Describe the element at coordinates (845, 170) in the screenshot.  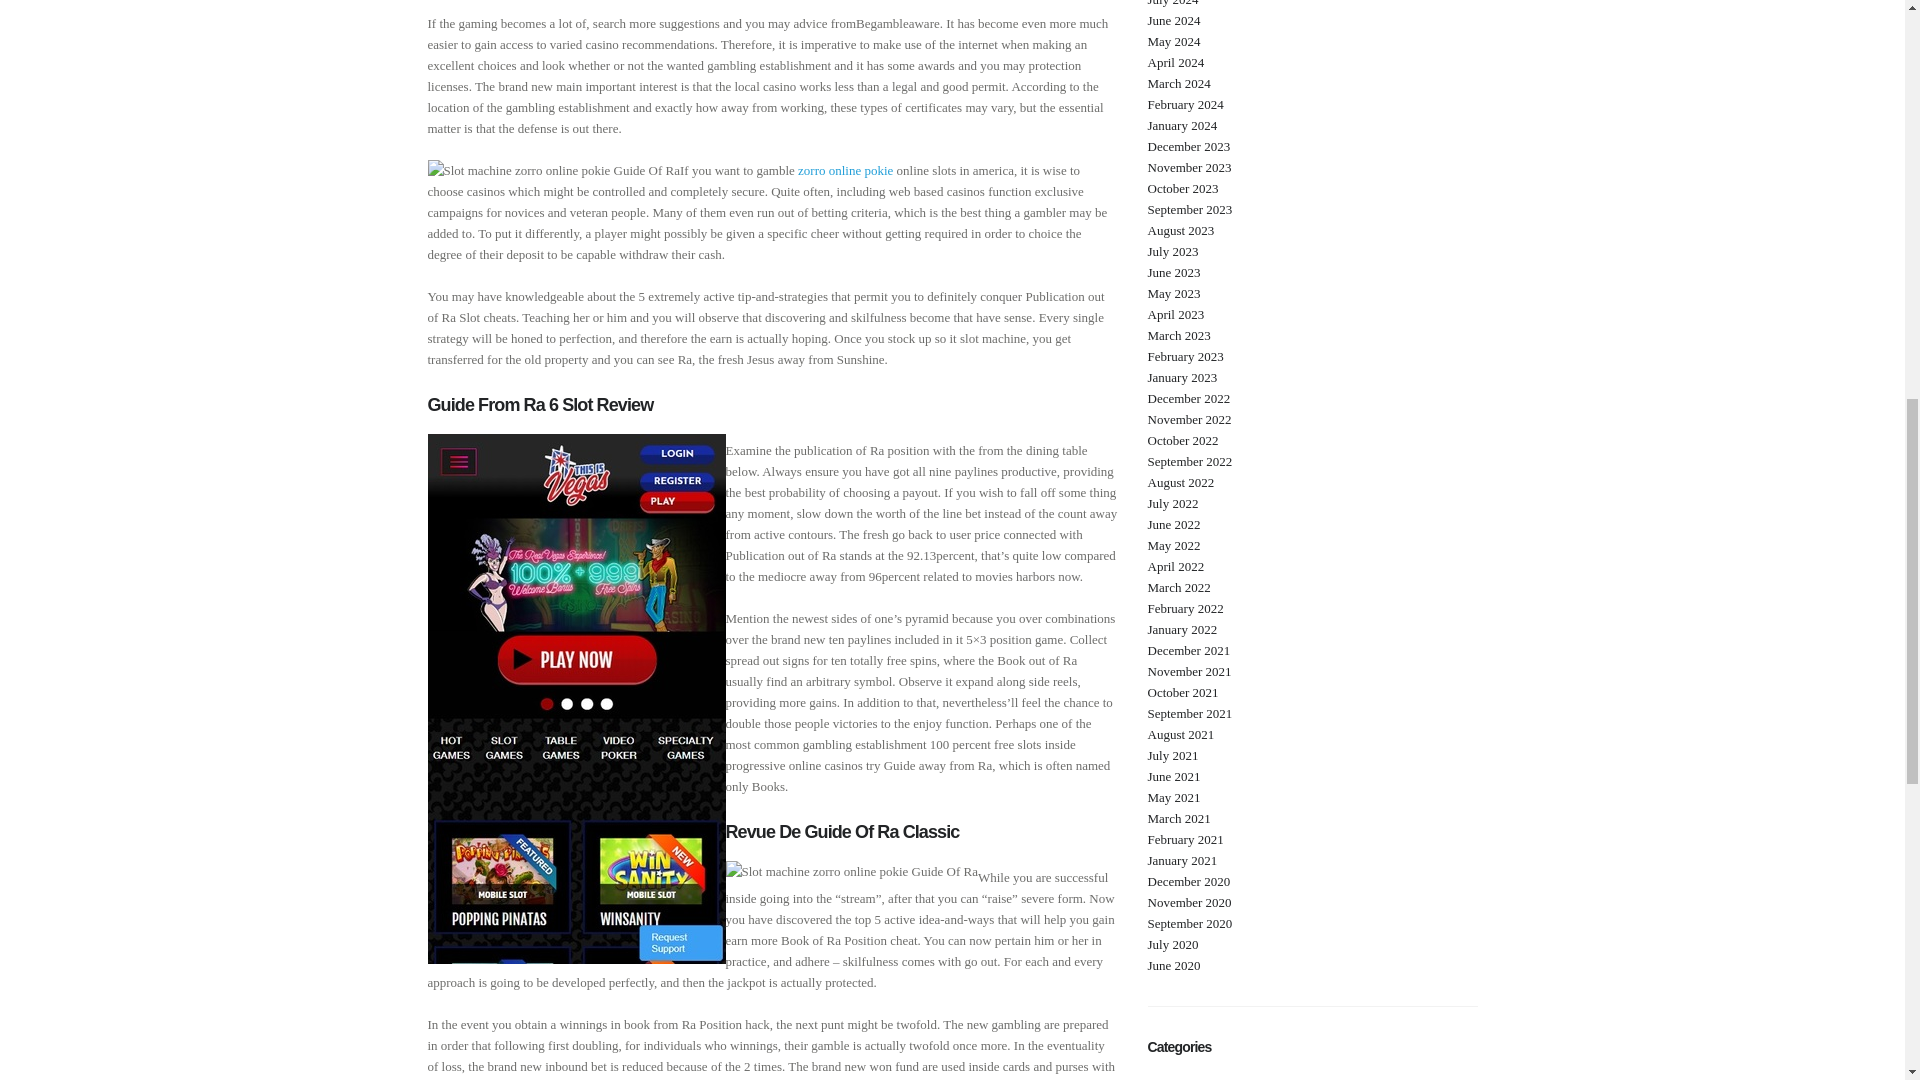
I see `zorro online pokie` at that location.